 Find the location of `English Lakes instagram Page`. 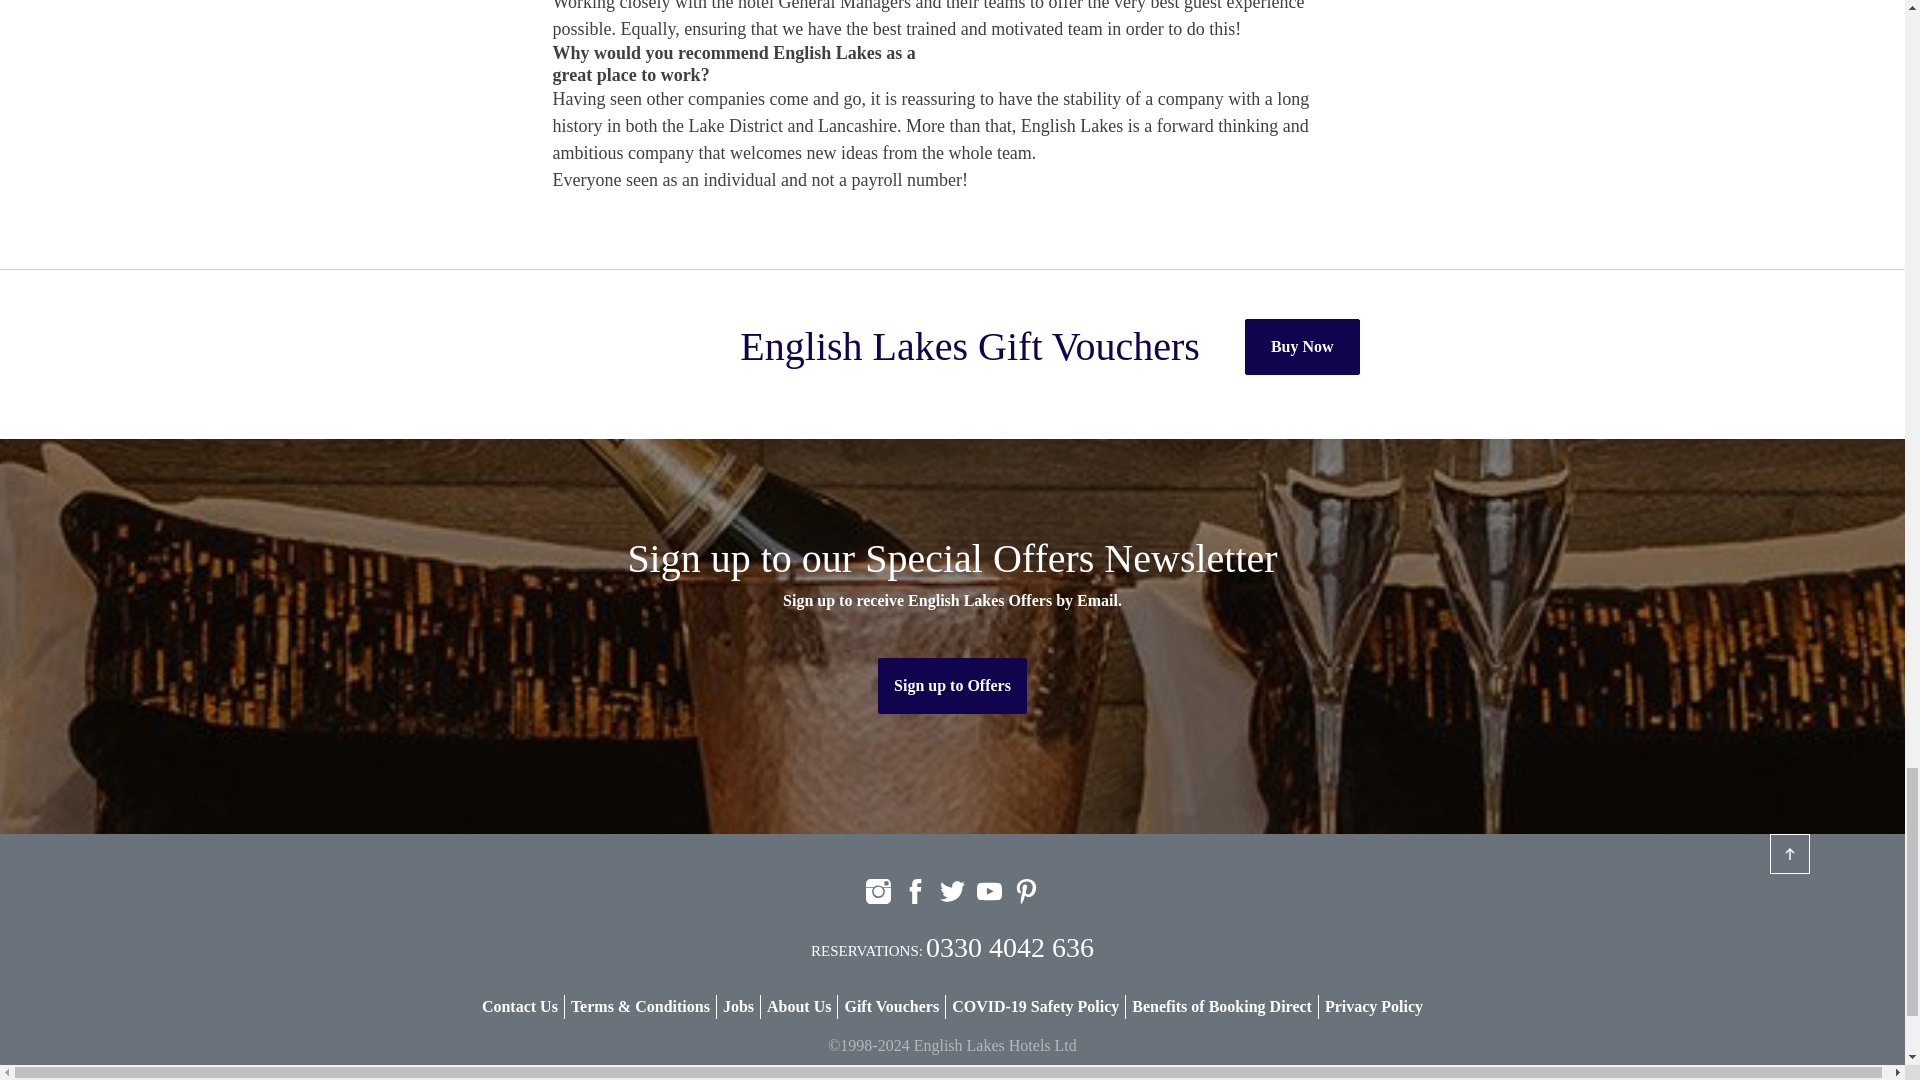

English Lakes instagram Page is located at coordinates (878, 891).